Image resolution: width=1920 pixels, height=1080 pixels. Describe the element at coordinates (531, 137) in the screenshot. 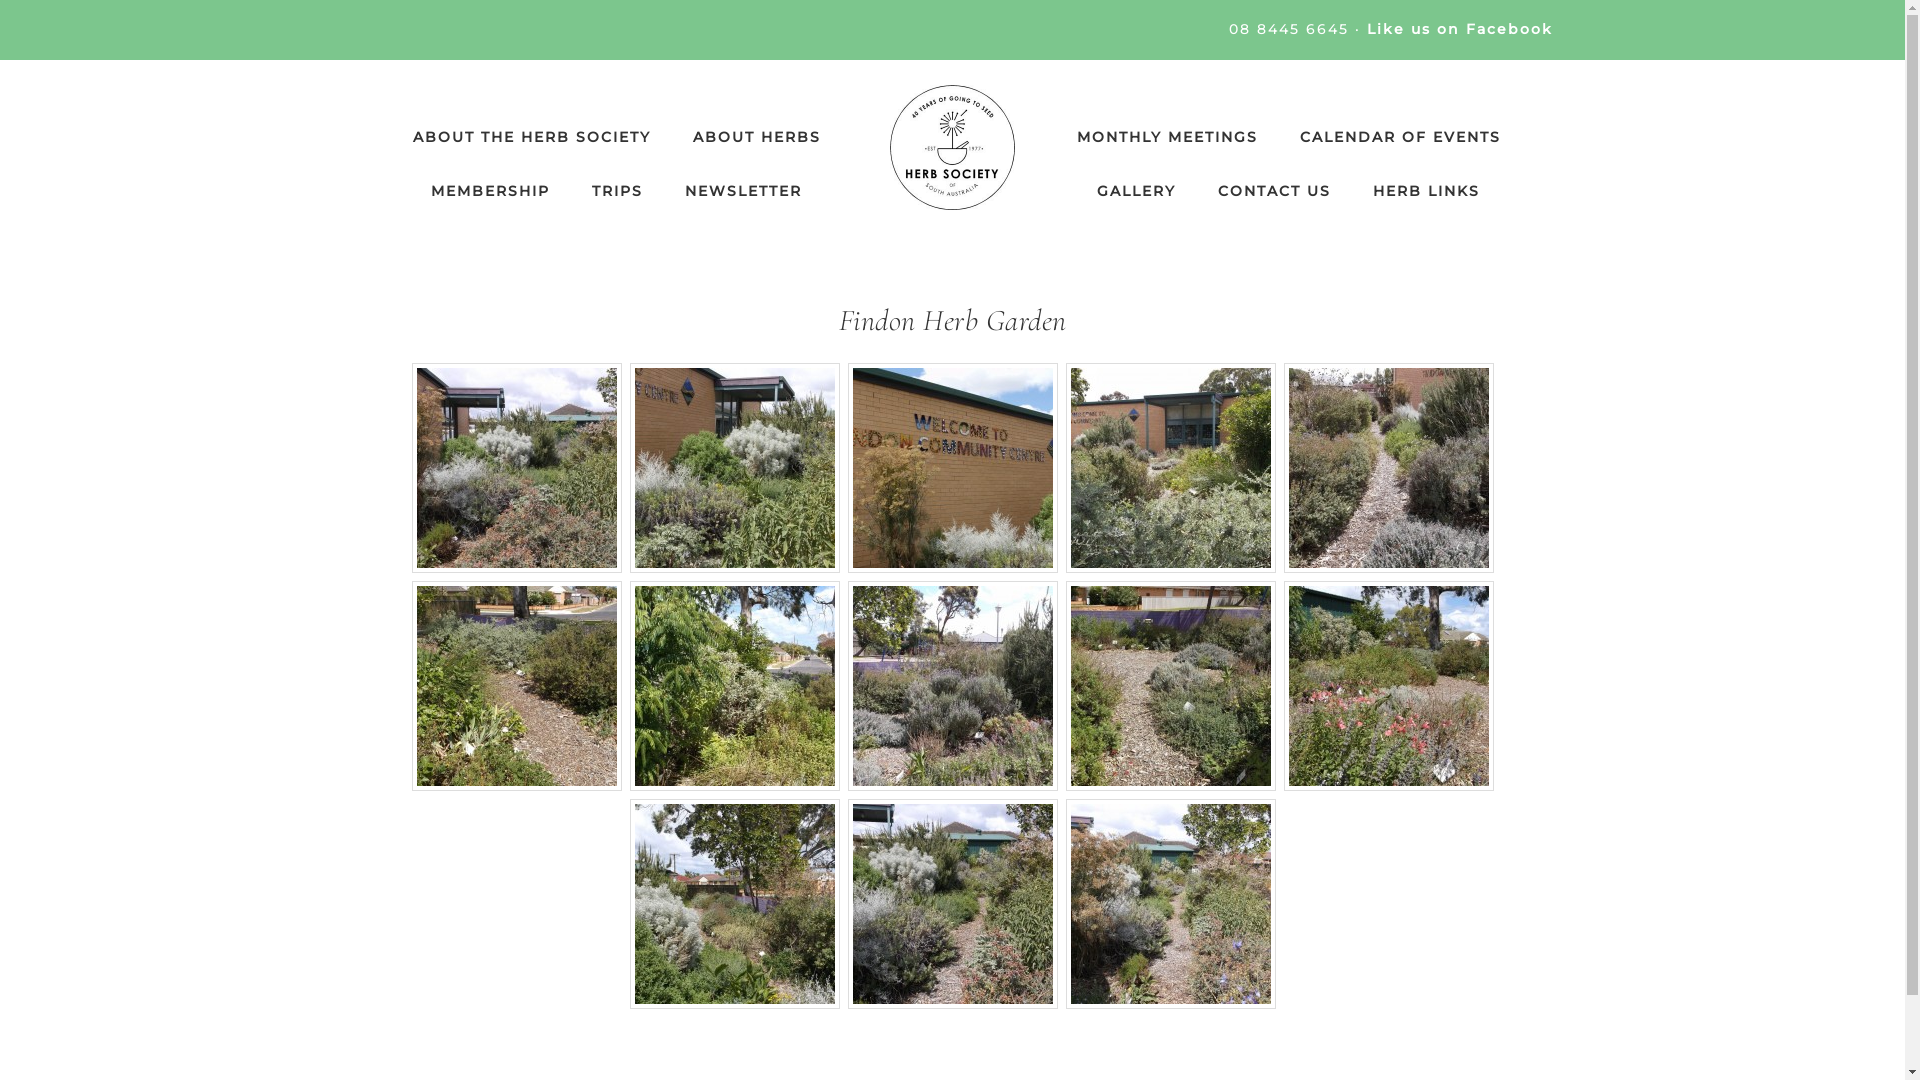

I see `ABOUT THE HERB SOCIETY` at that location.